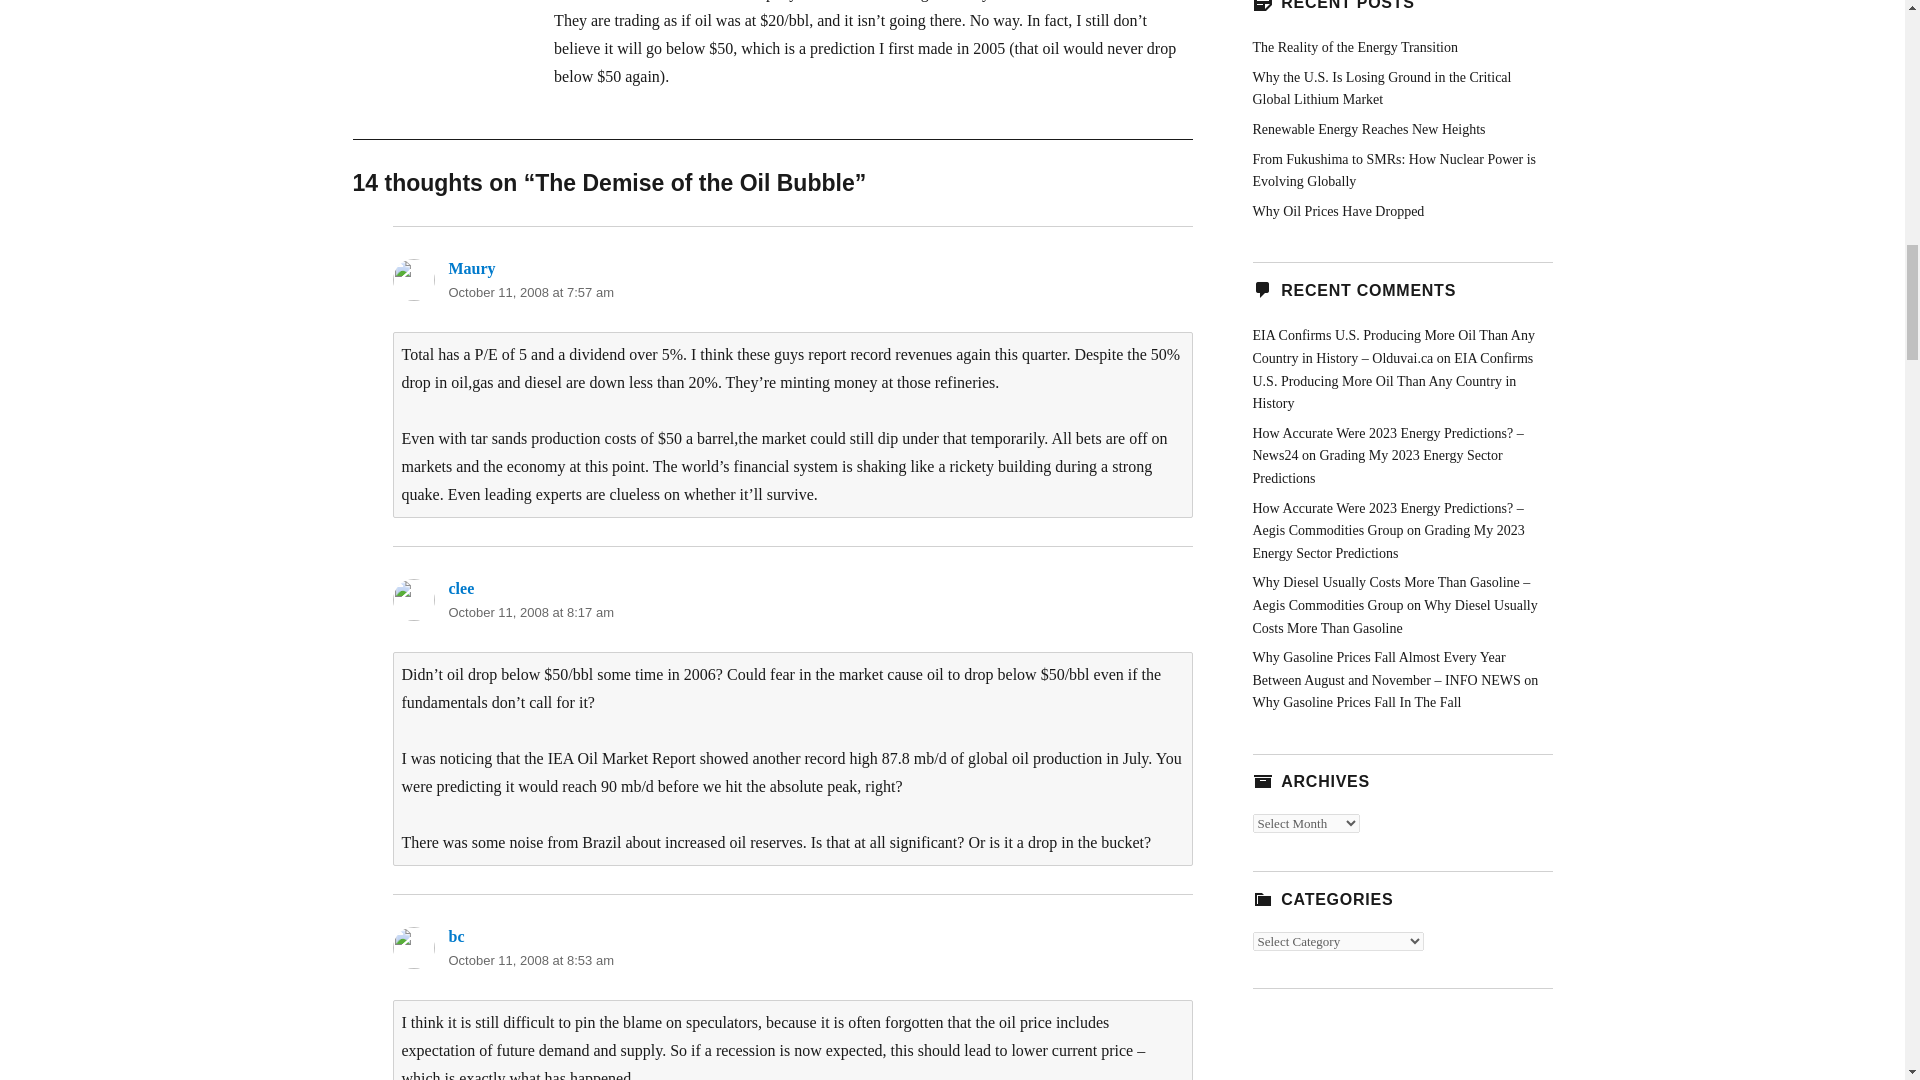 The image size is (1920, 1080). What do you see at coordinates (530, 960) in the screenshot?
I see `October 11, 2008 at 8:53 am` at bounding box center [530, 960].